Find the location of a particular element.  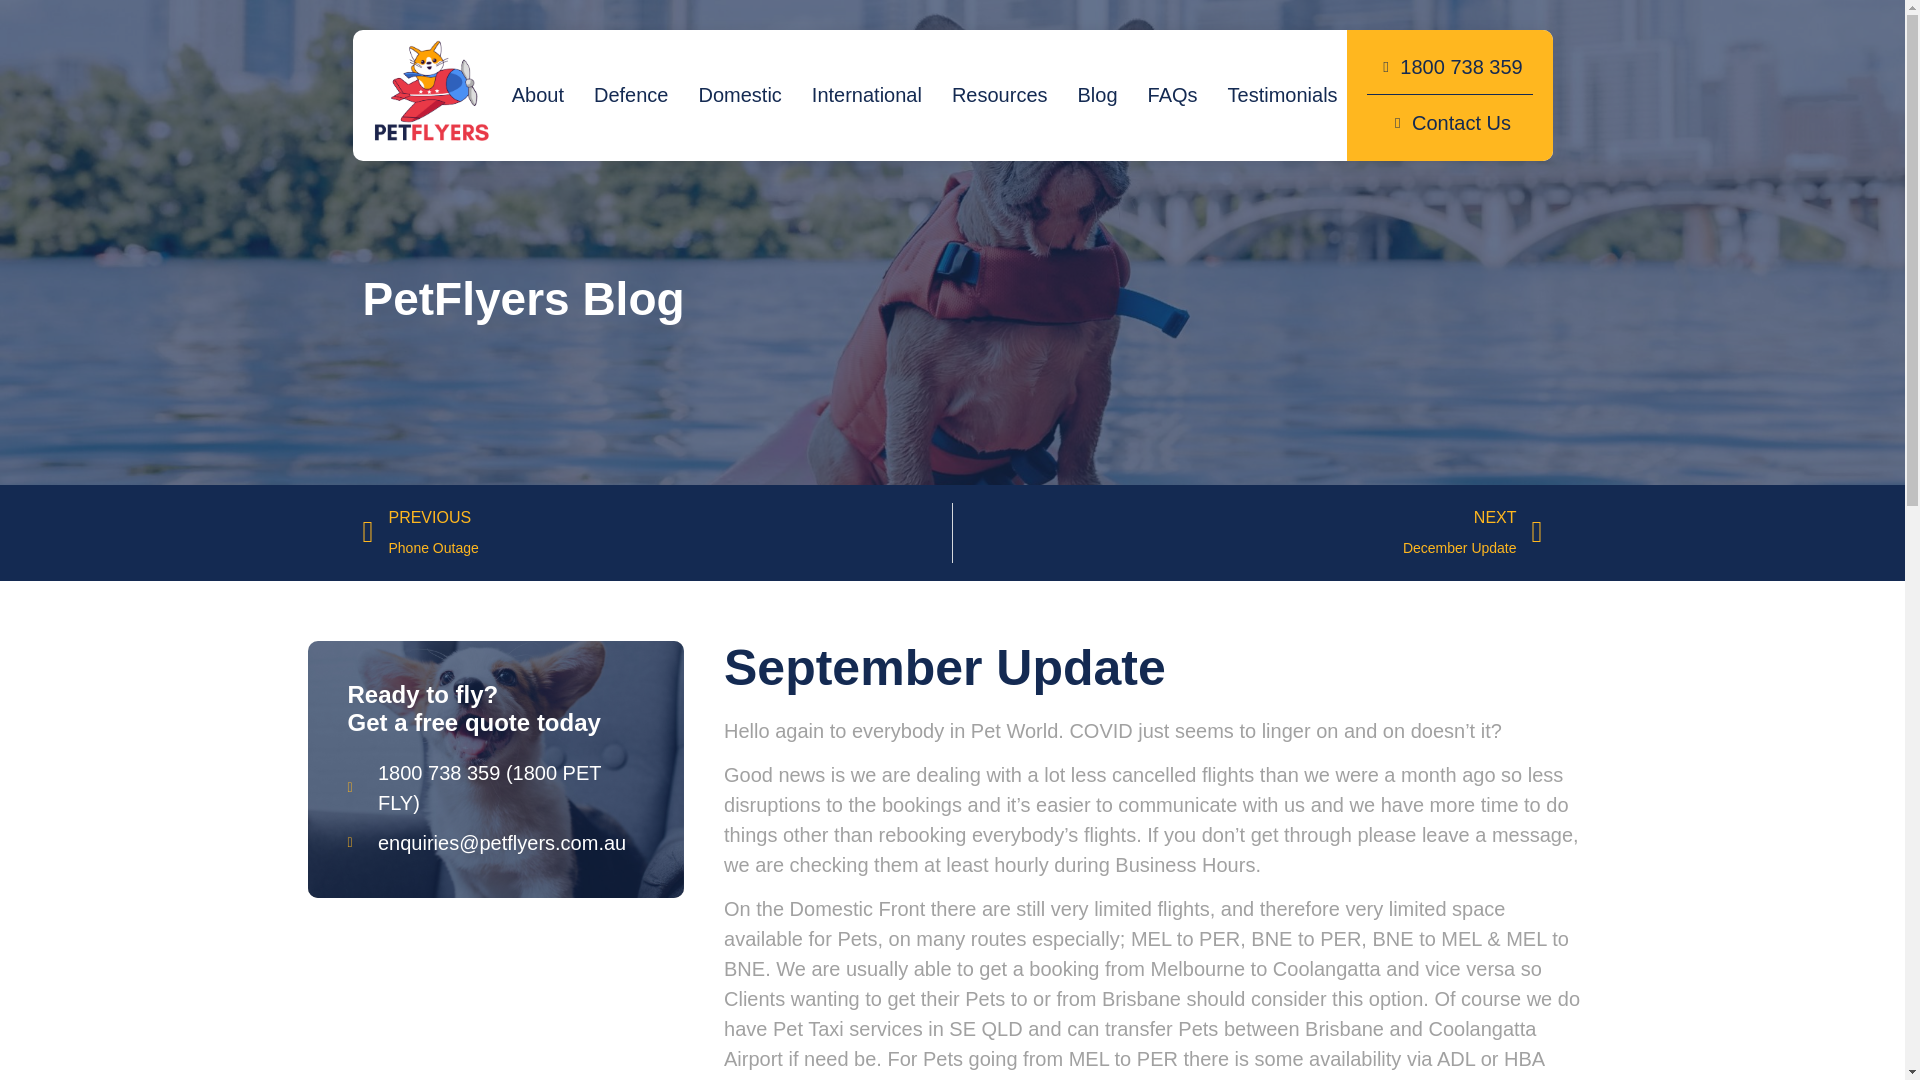

FAQs is located at coordinates (657, 532).